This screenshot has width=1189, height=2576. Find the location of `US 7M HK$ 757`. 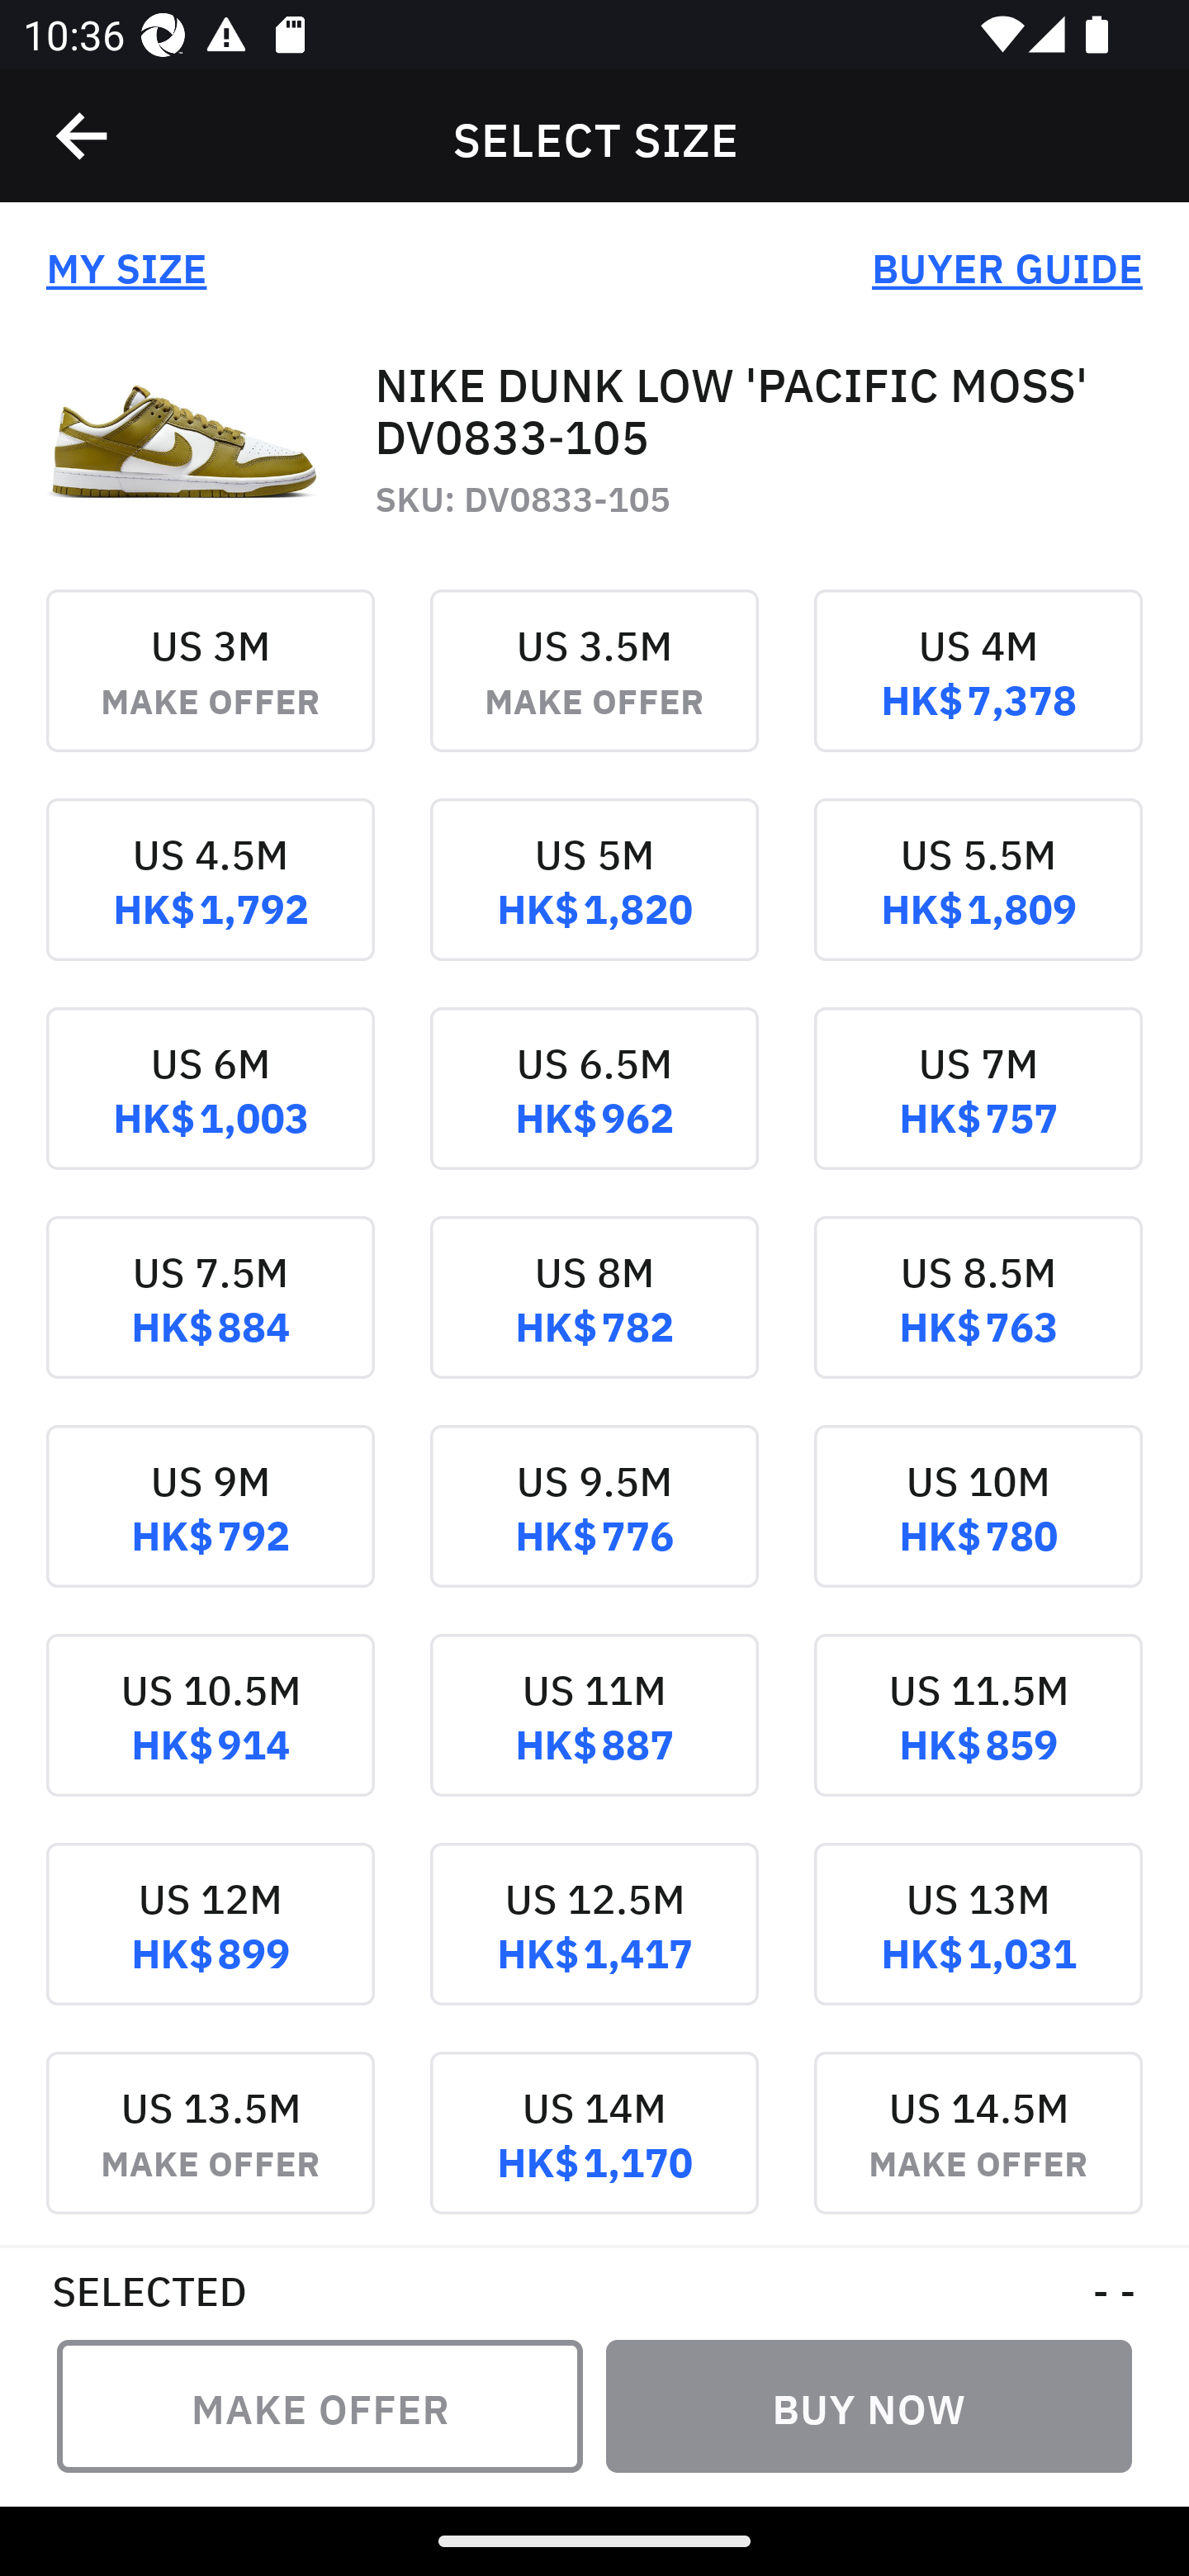

US 7M HK$ 757 is located at coordinates (978, 1111).